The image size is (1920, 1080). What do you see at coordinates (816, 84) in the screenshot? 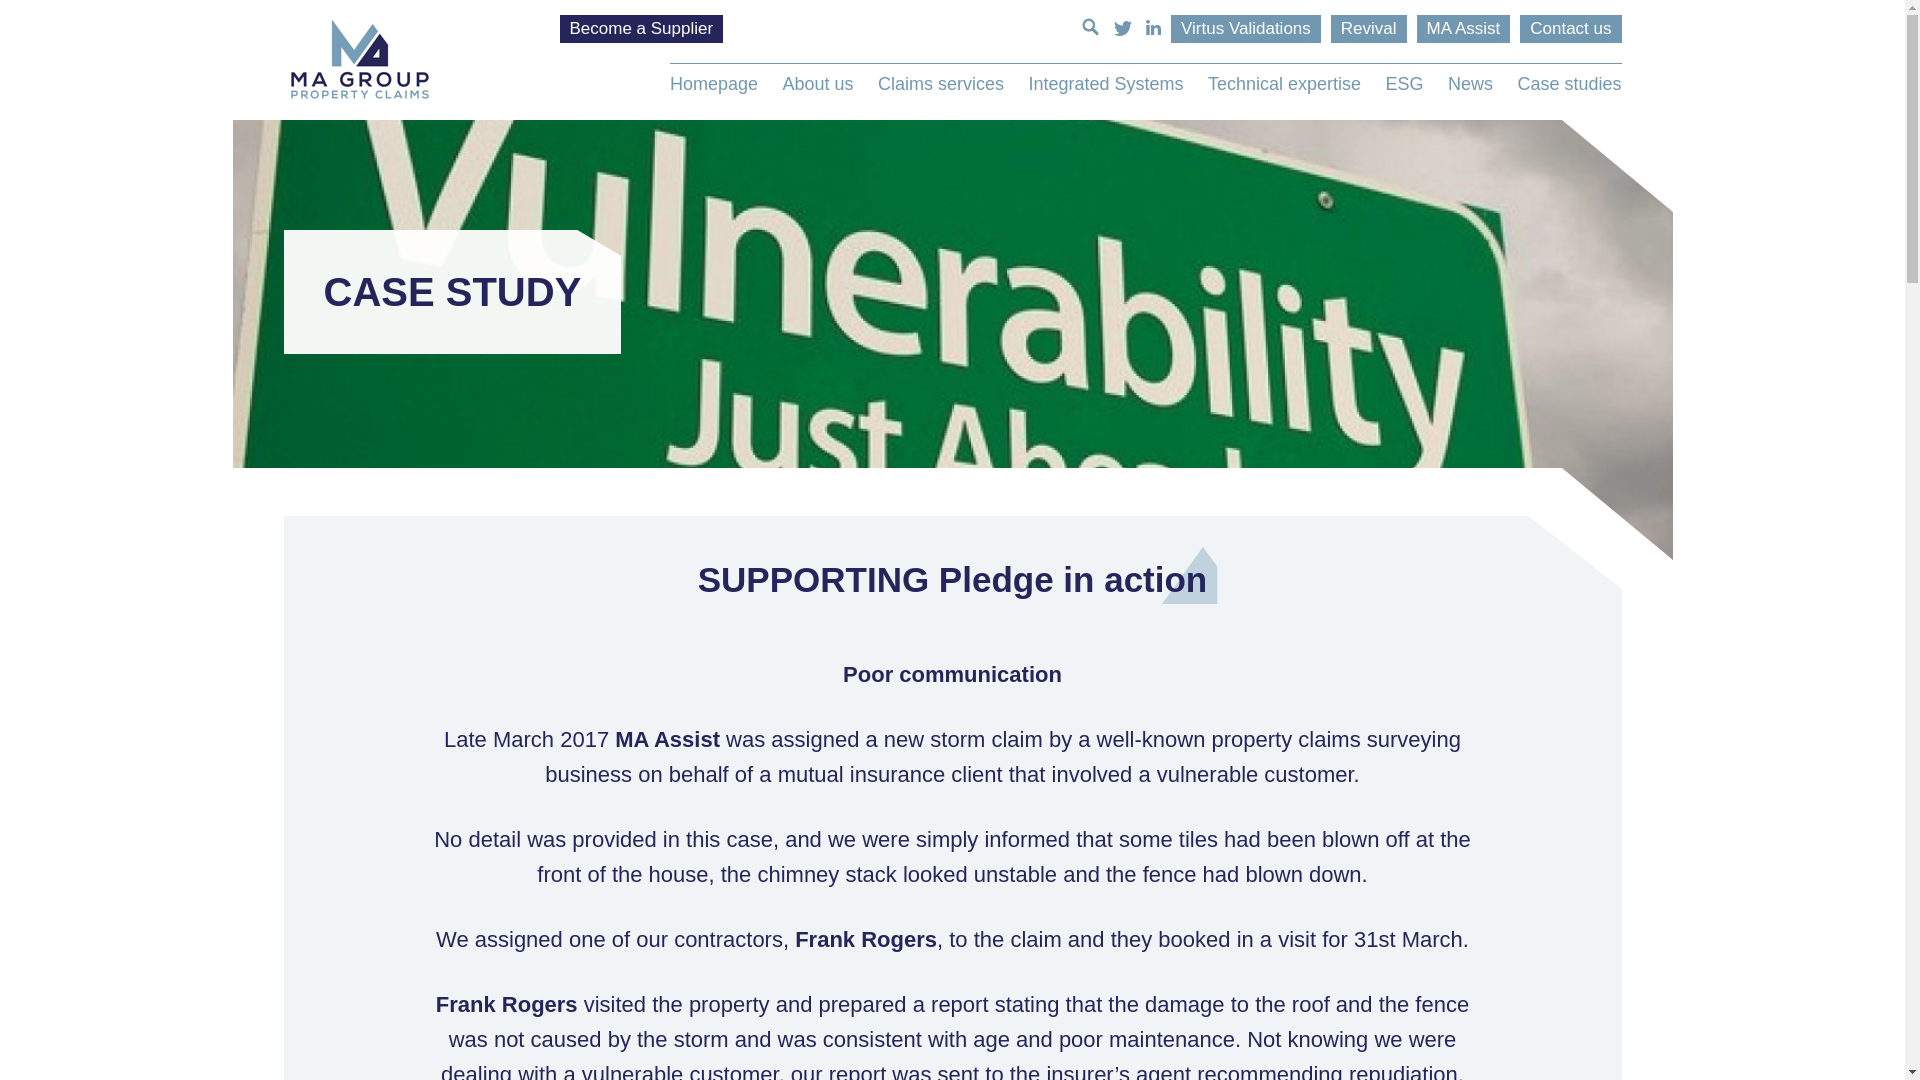
I see `About us` at bounding box center [816, 84].